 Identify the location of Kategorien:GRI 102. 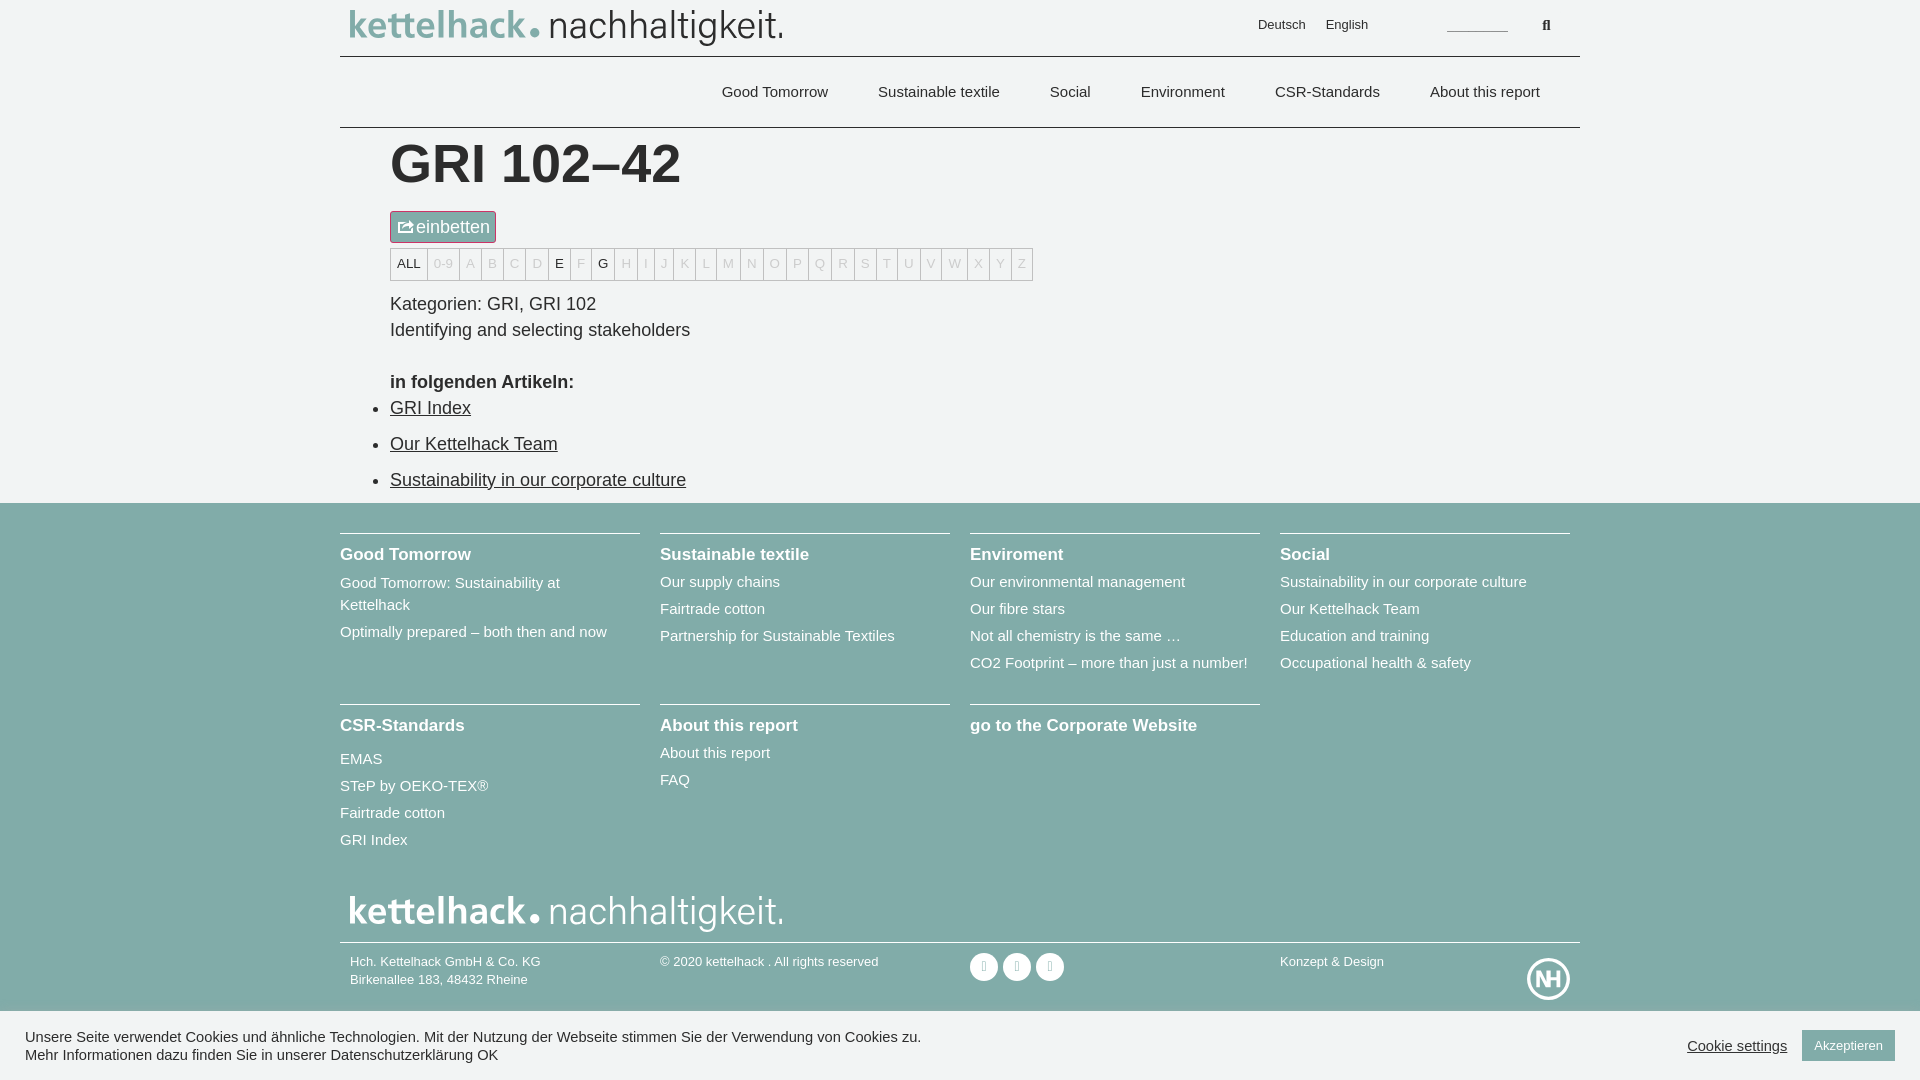
(562, 304).